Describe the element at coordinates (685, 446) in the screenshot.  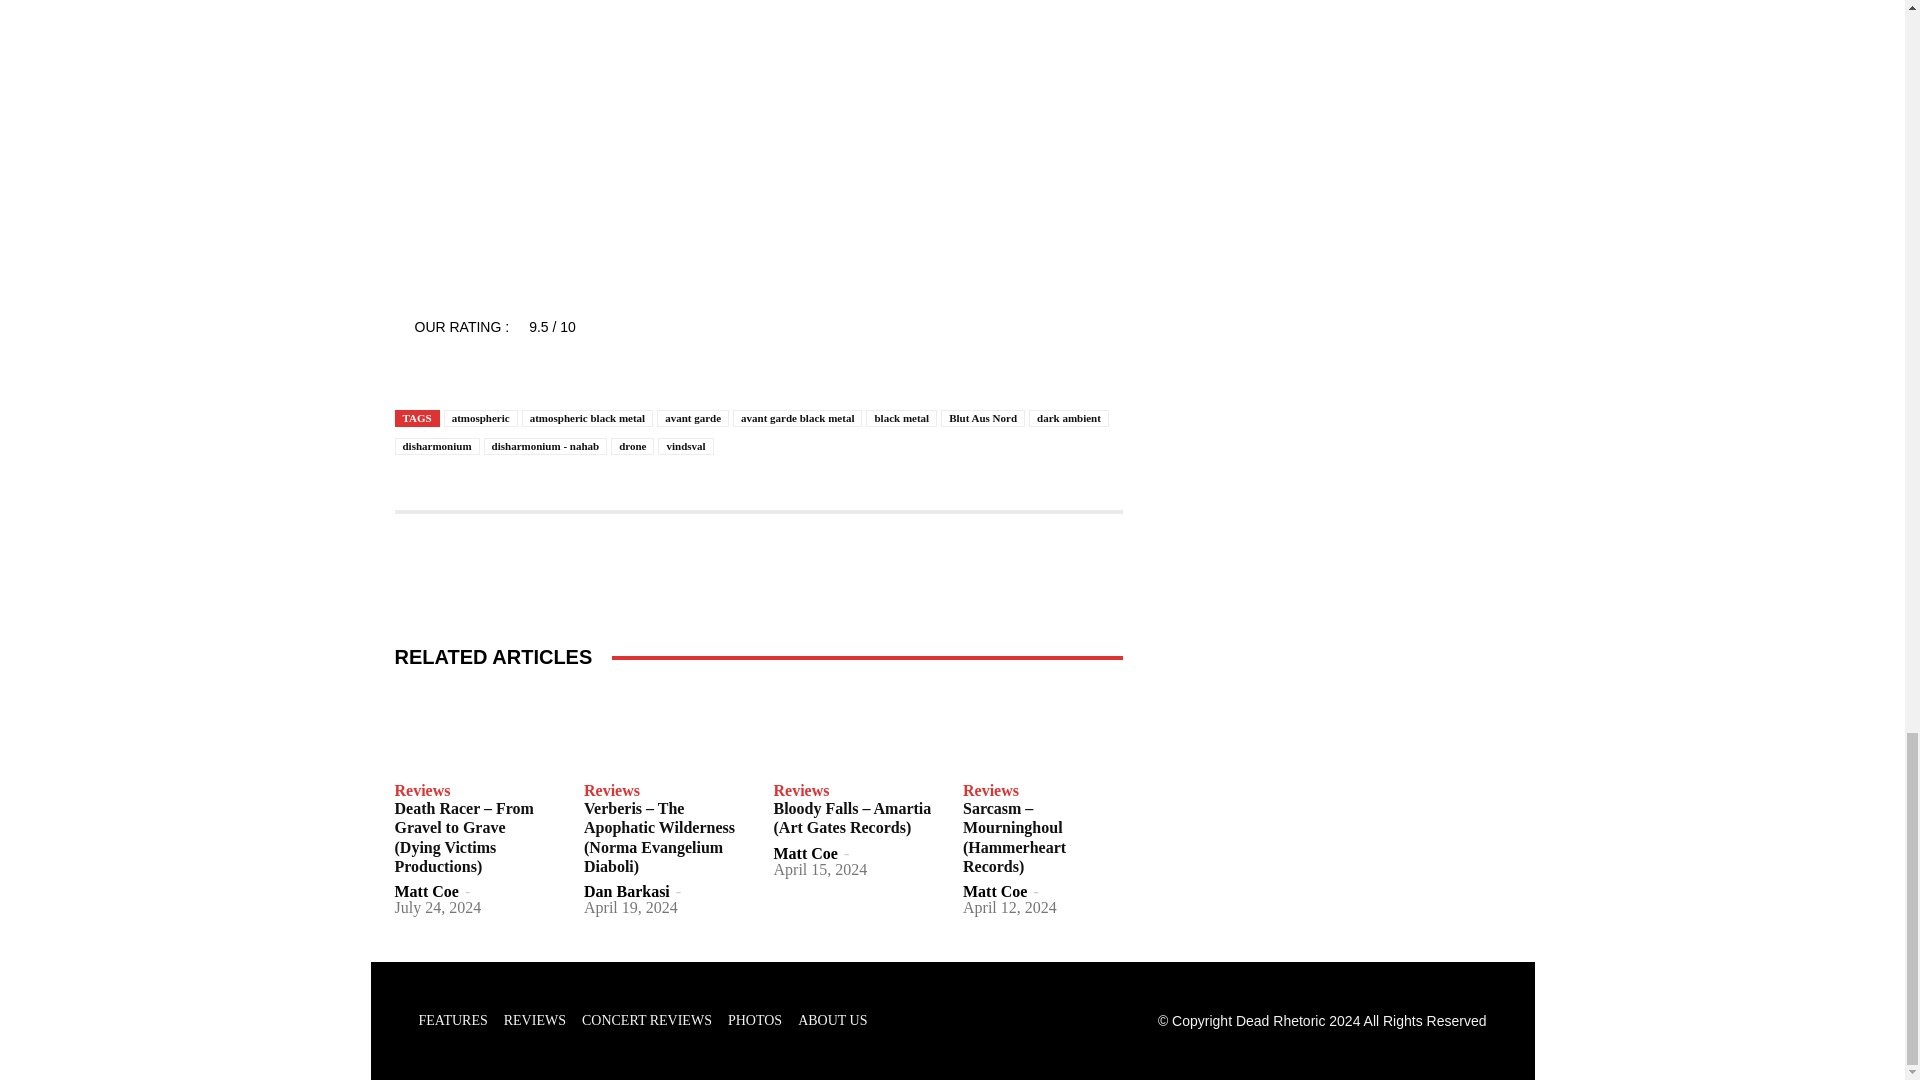
I see `vindsval` at that location.